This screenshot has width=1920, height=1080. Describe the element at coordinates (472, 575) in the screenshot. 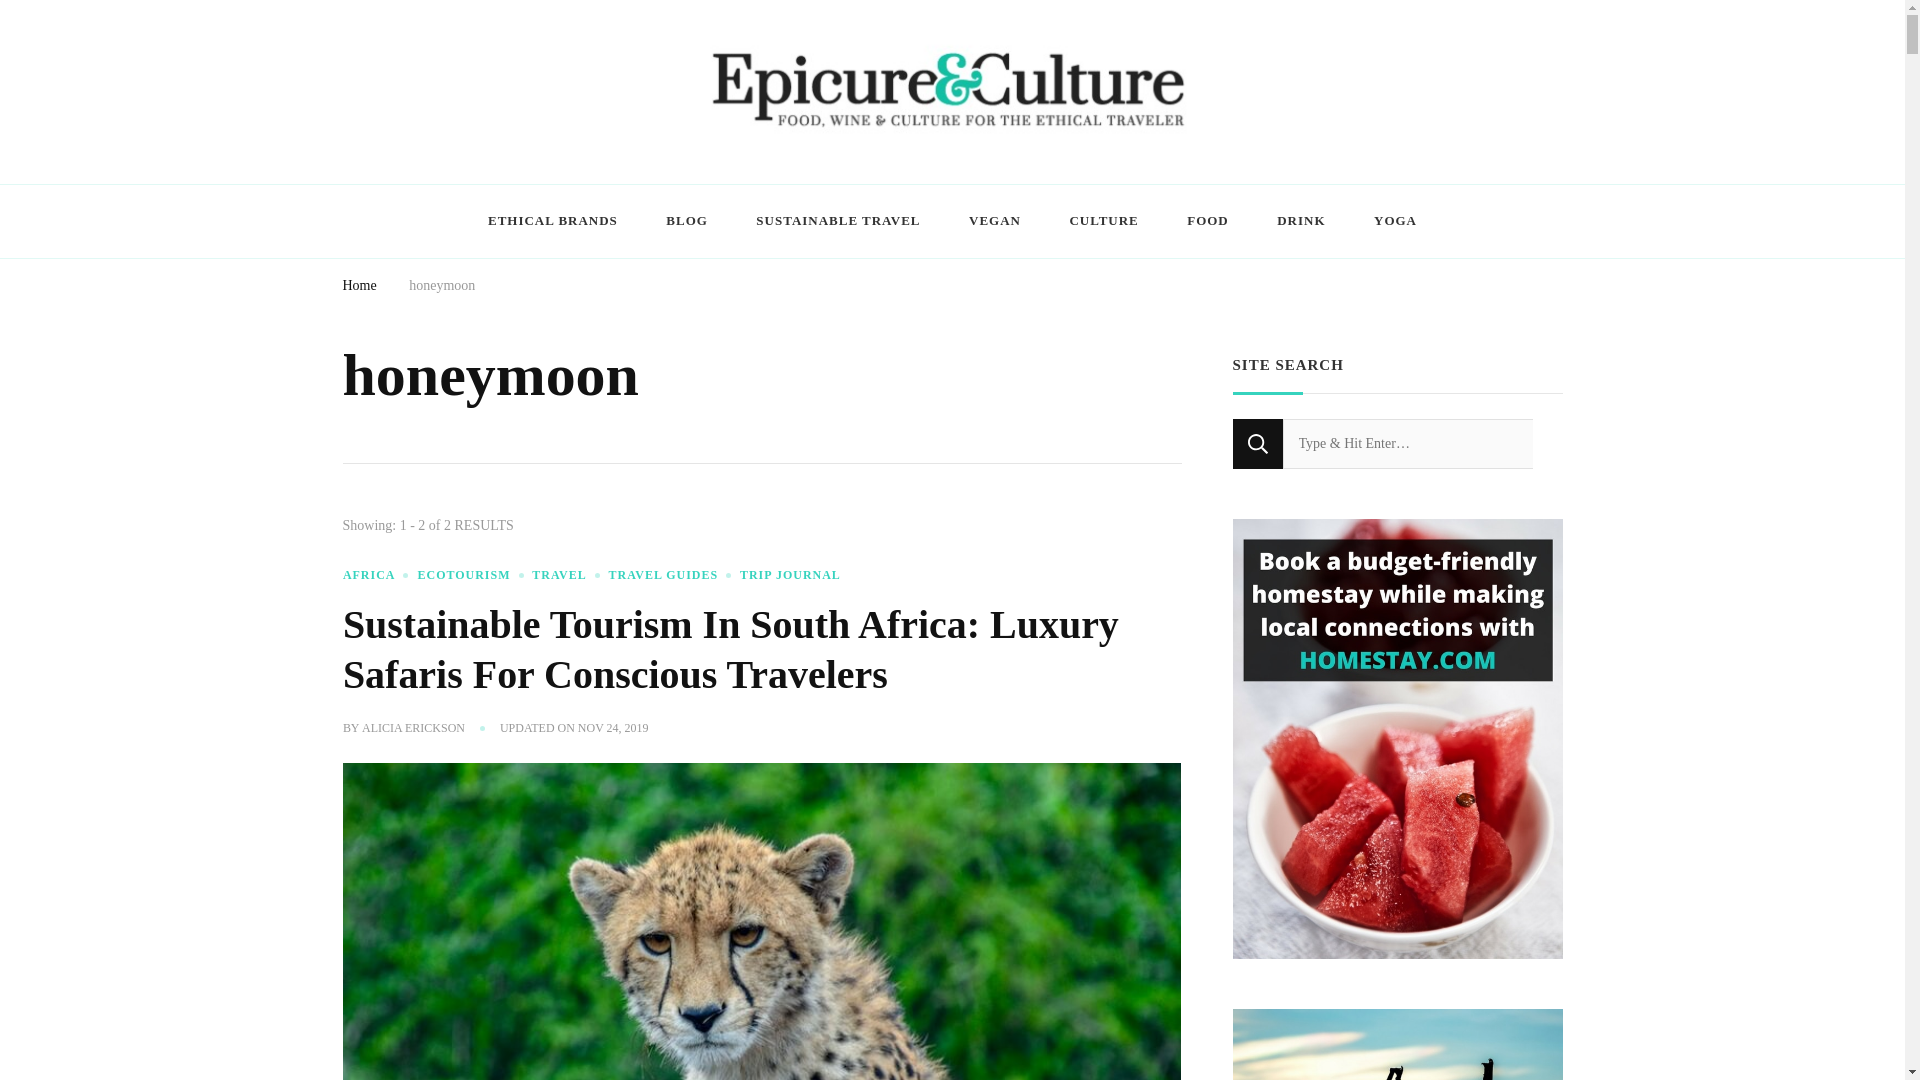

I see `ECOTOURISM` at that location.